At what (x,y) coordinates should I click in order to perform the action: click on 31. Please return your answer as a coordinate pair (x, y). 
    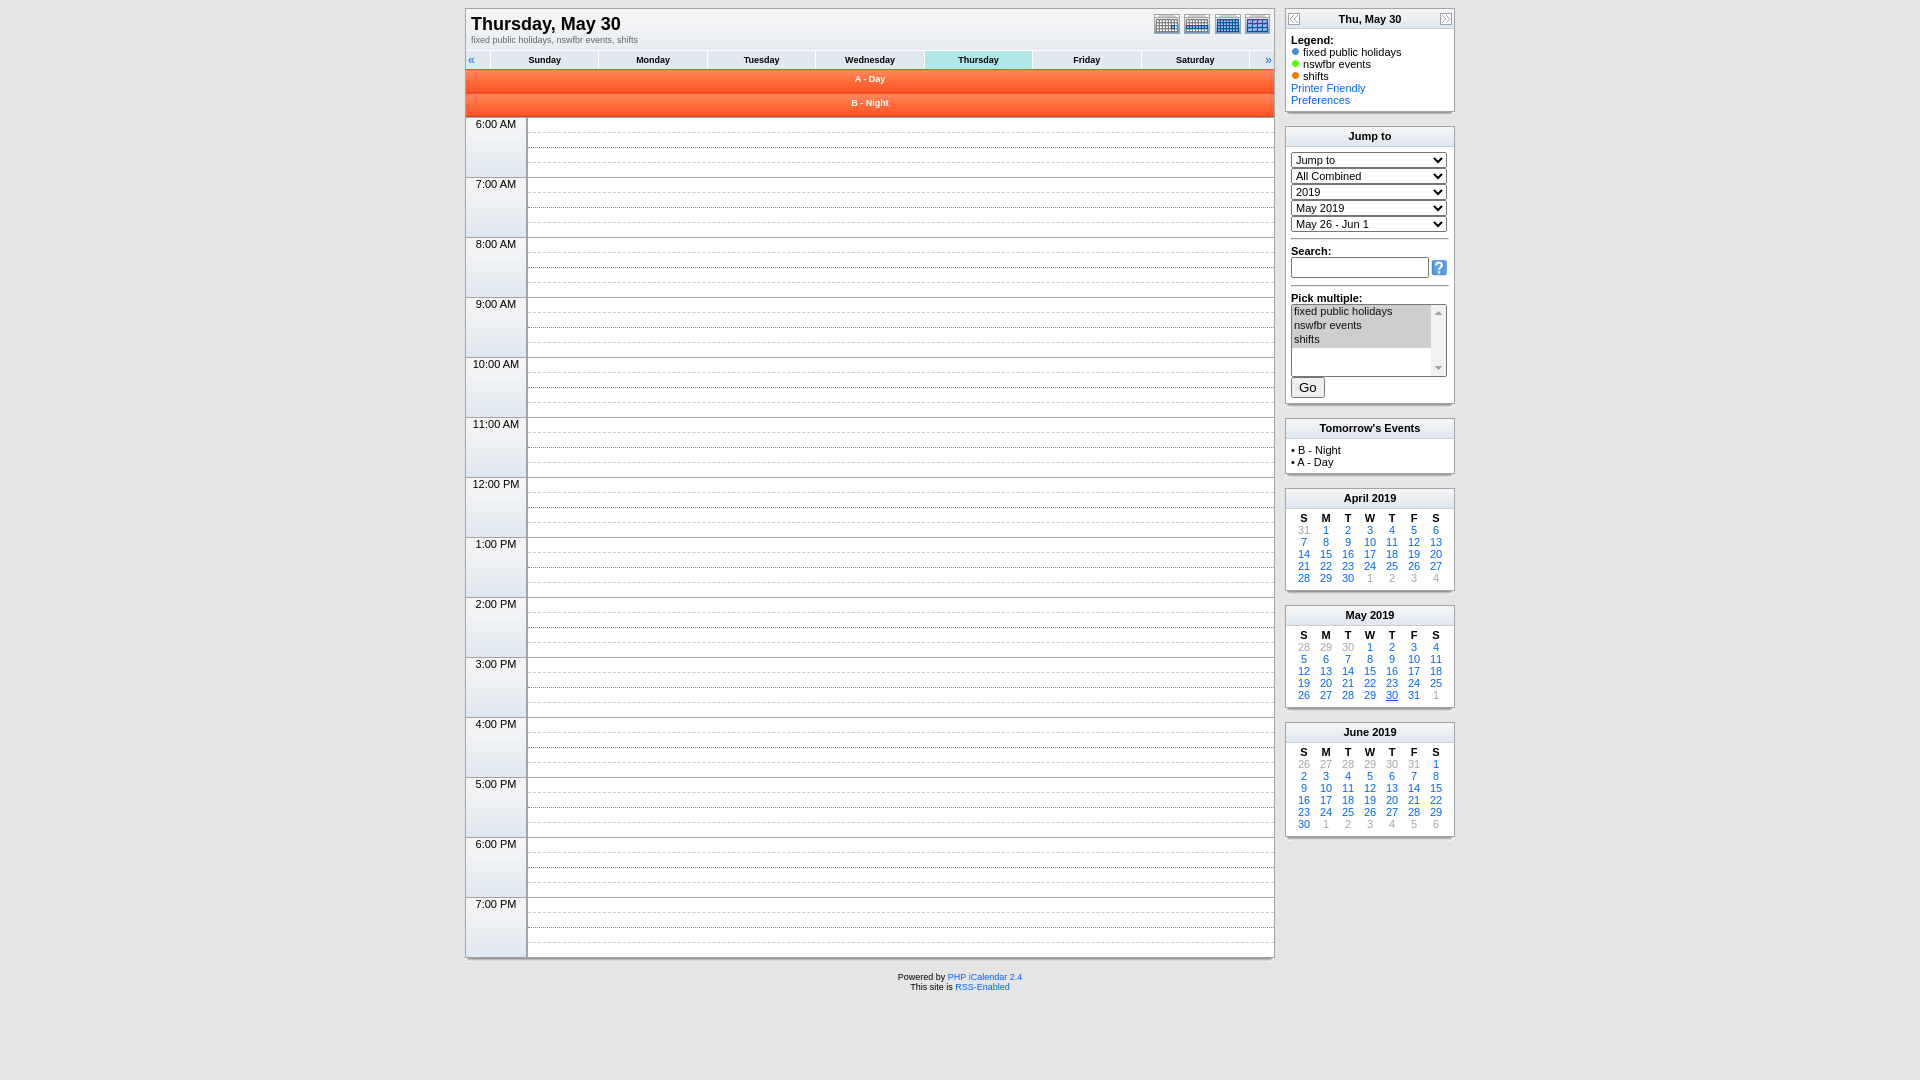
    Looking at the image, I should click on (1414, 764).